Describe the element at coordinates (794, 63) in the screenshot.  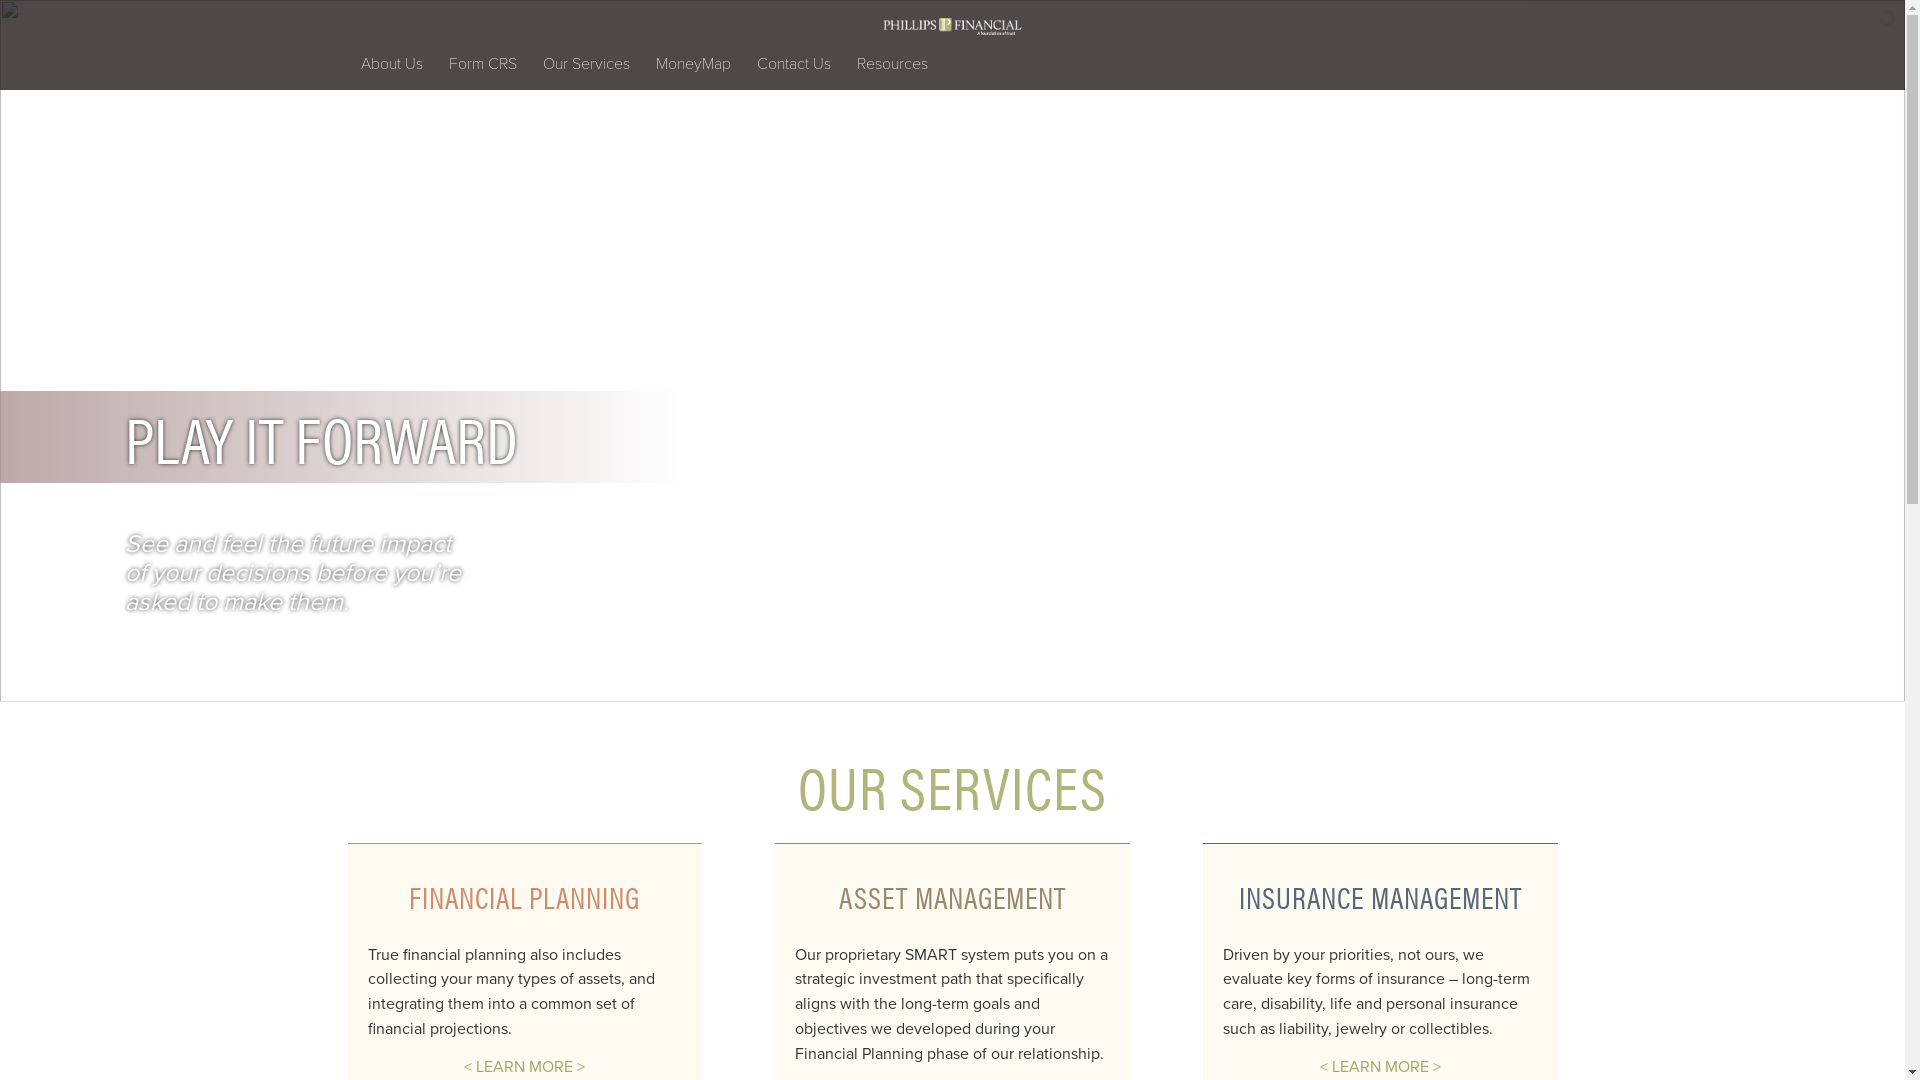
I see `Contact Us` at that location.